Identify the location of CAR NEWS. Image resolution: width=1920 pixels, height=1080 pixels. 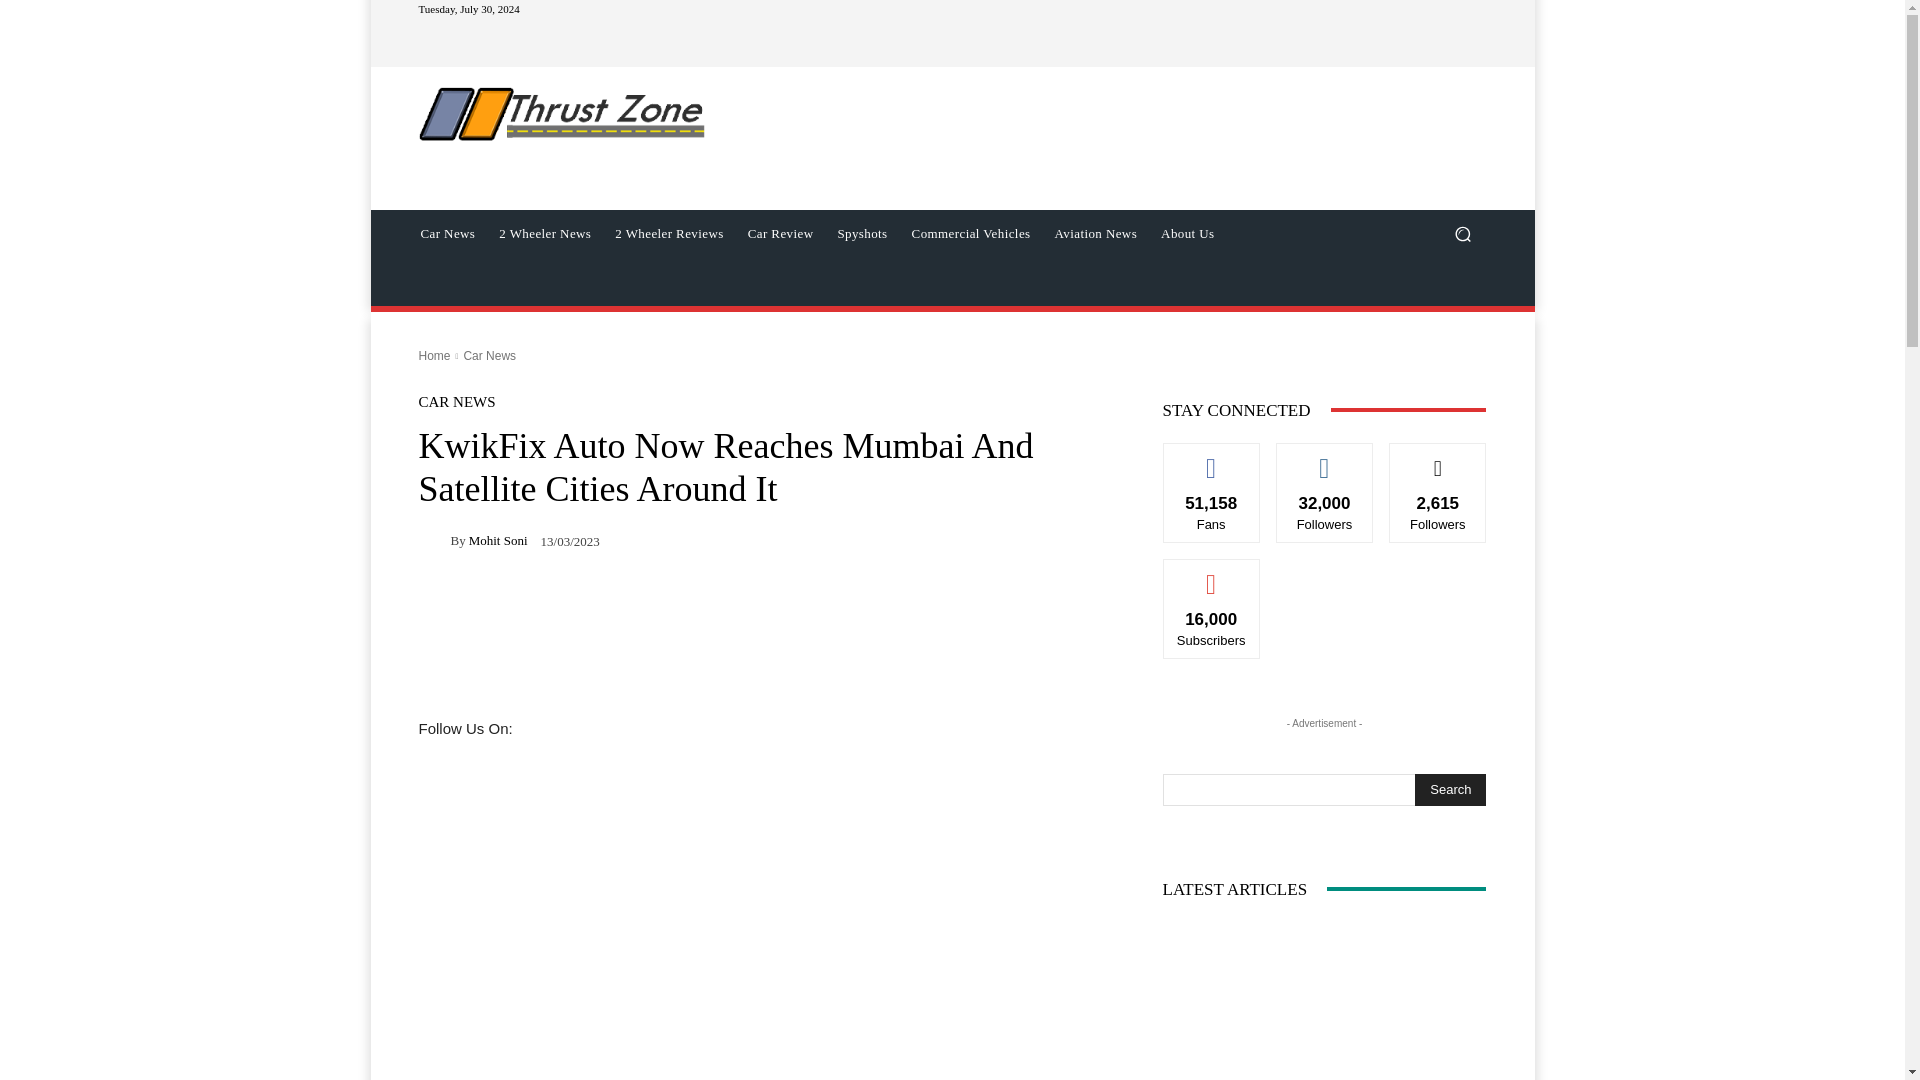
(456, 402).